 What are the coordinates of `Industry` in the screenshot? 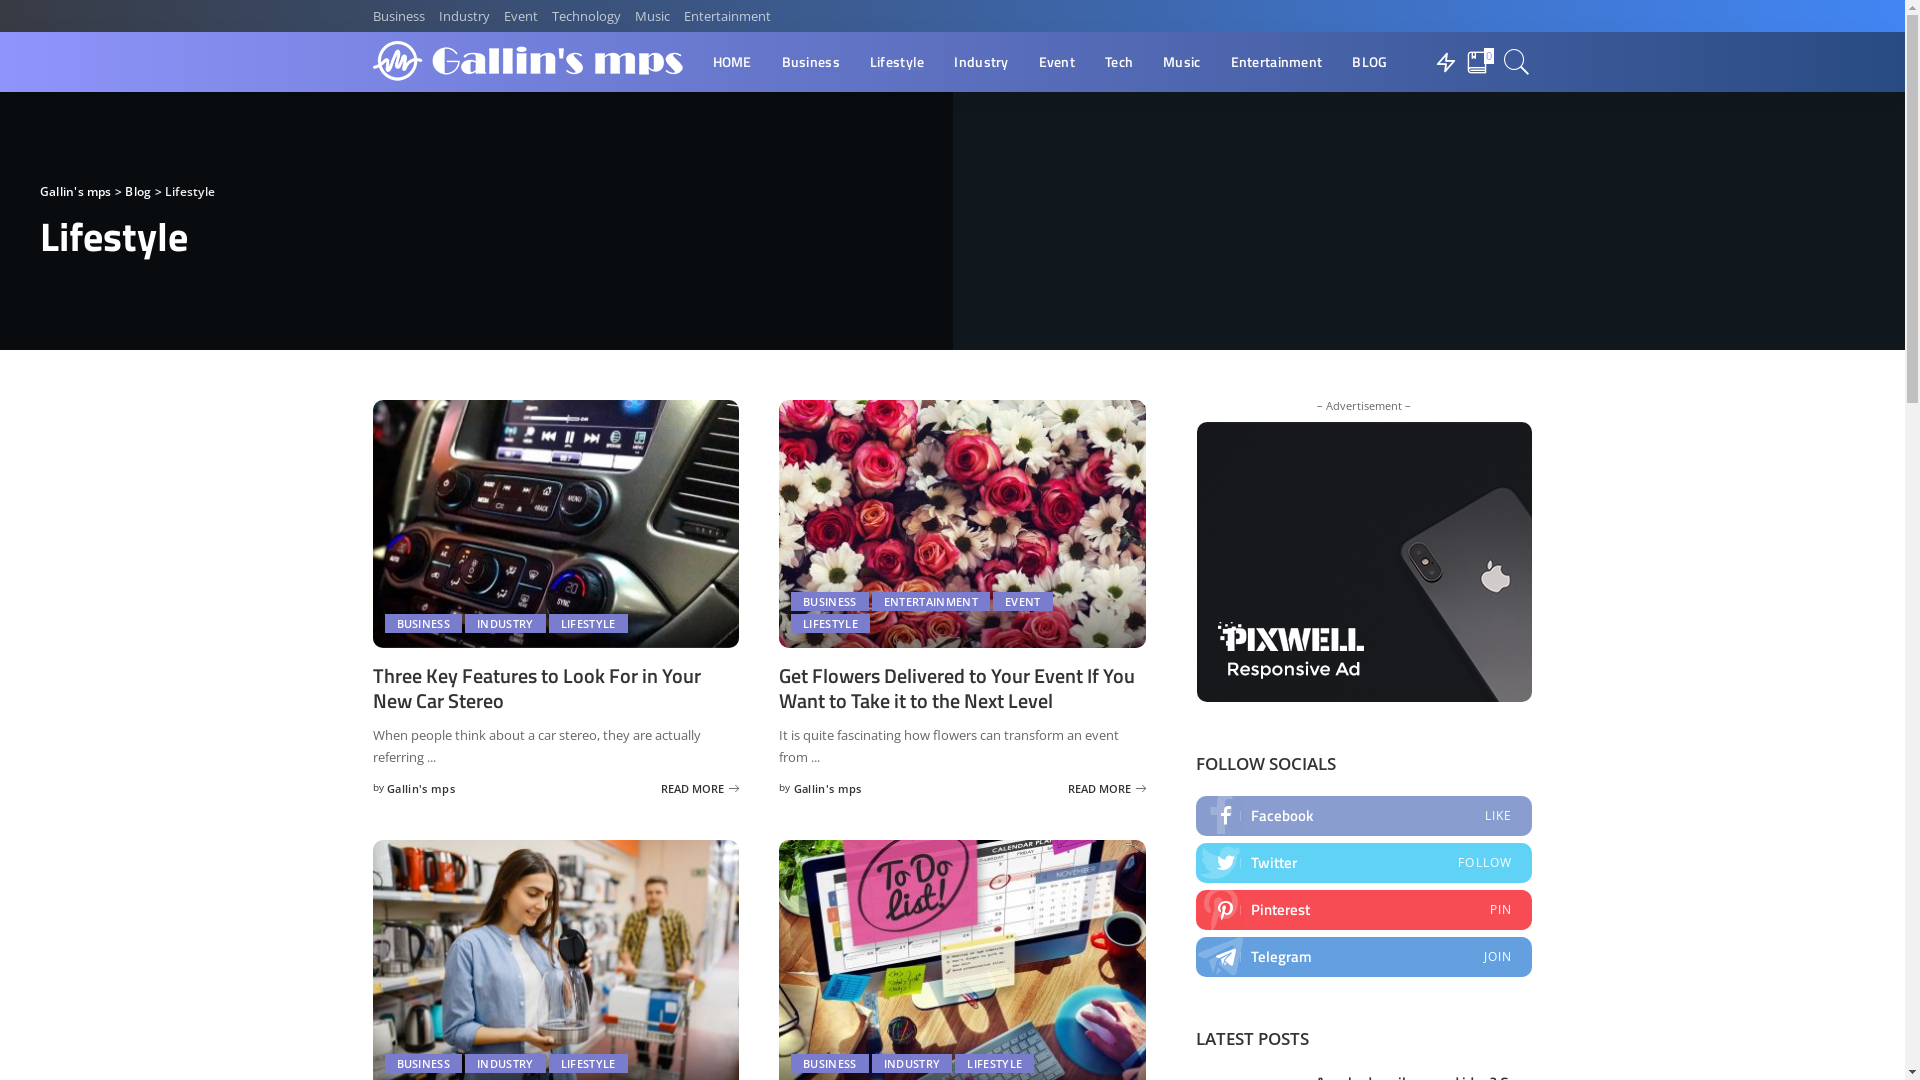 It's located at (464, 16).